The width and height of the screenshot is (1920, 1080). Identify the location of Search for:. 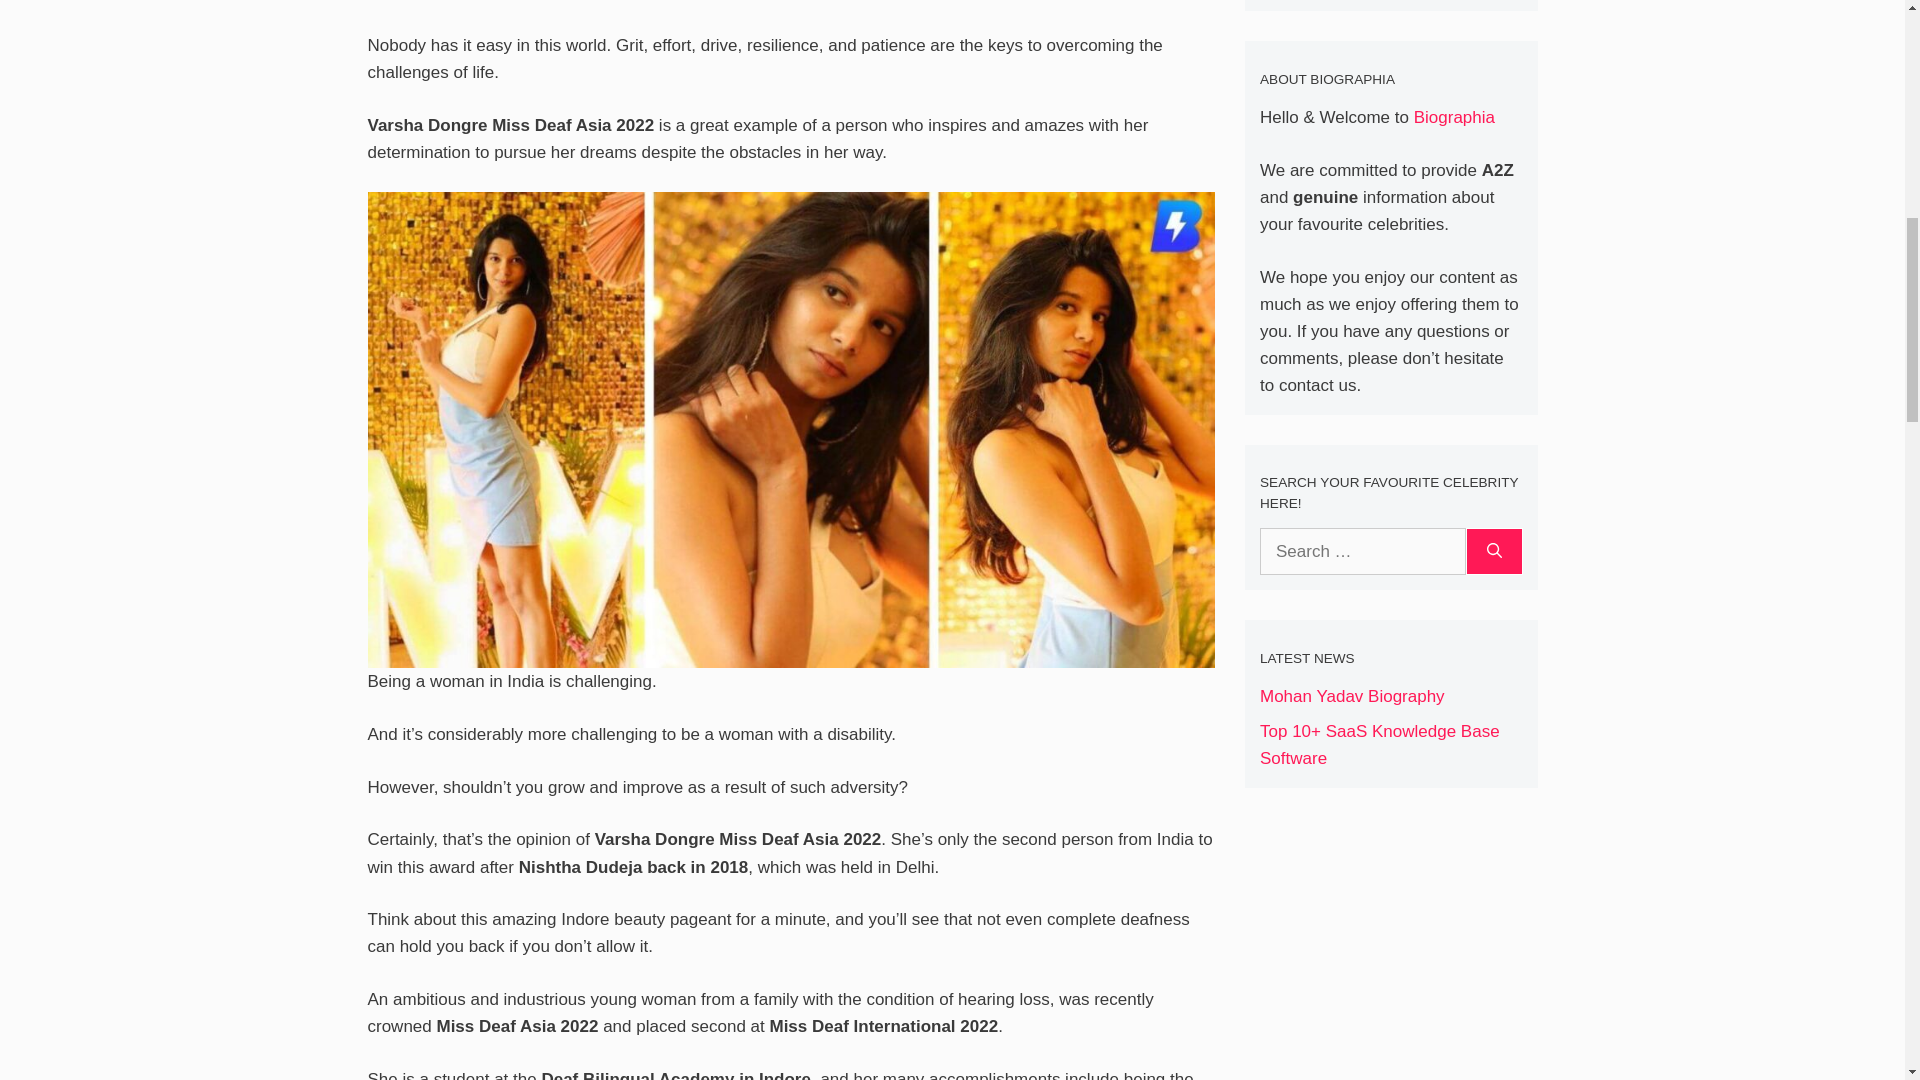
(1362, 552).